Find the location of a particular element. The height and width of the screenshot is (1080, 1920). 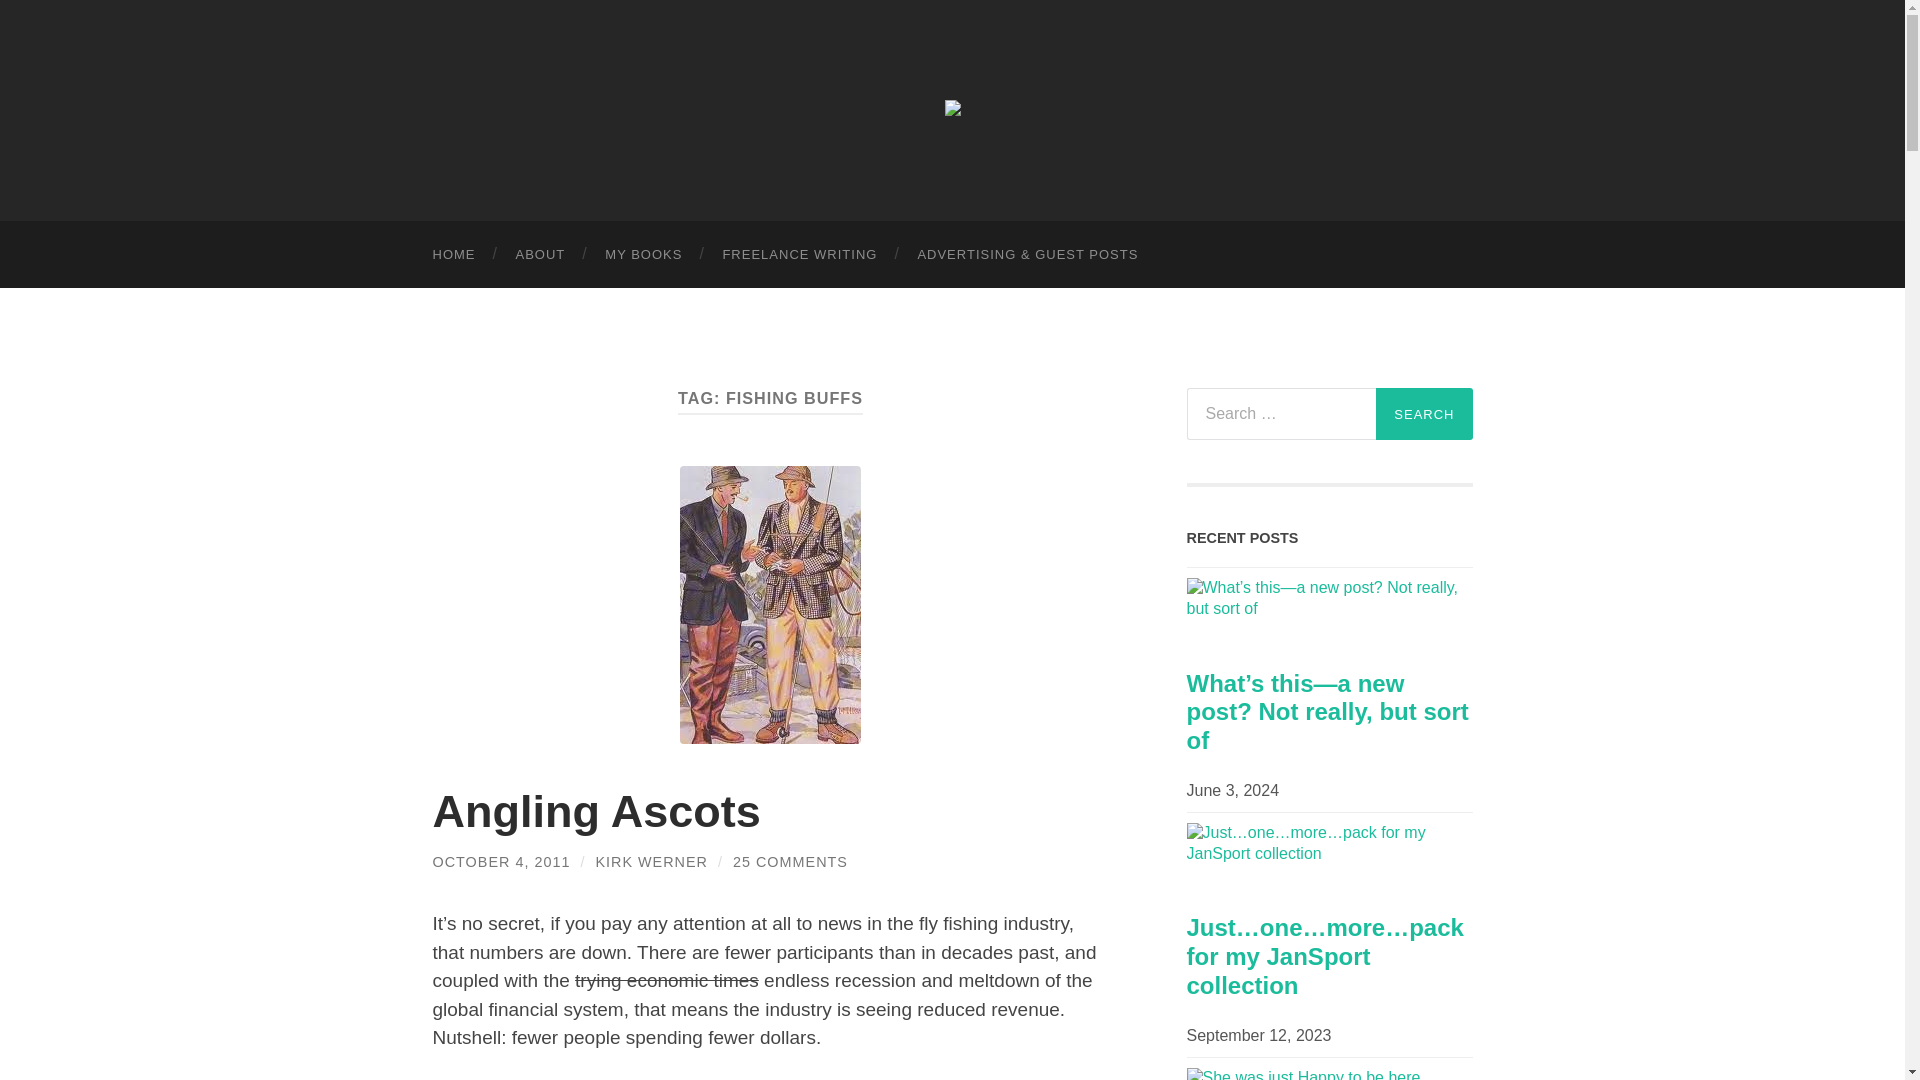

MY BOOKS is located at coordinates (644, 254).